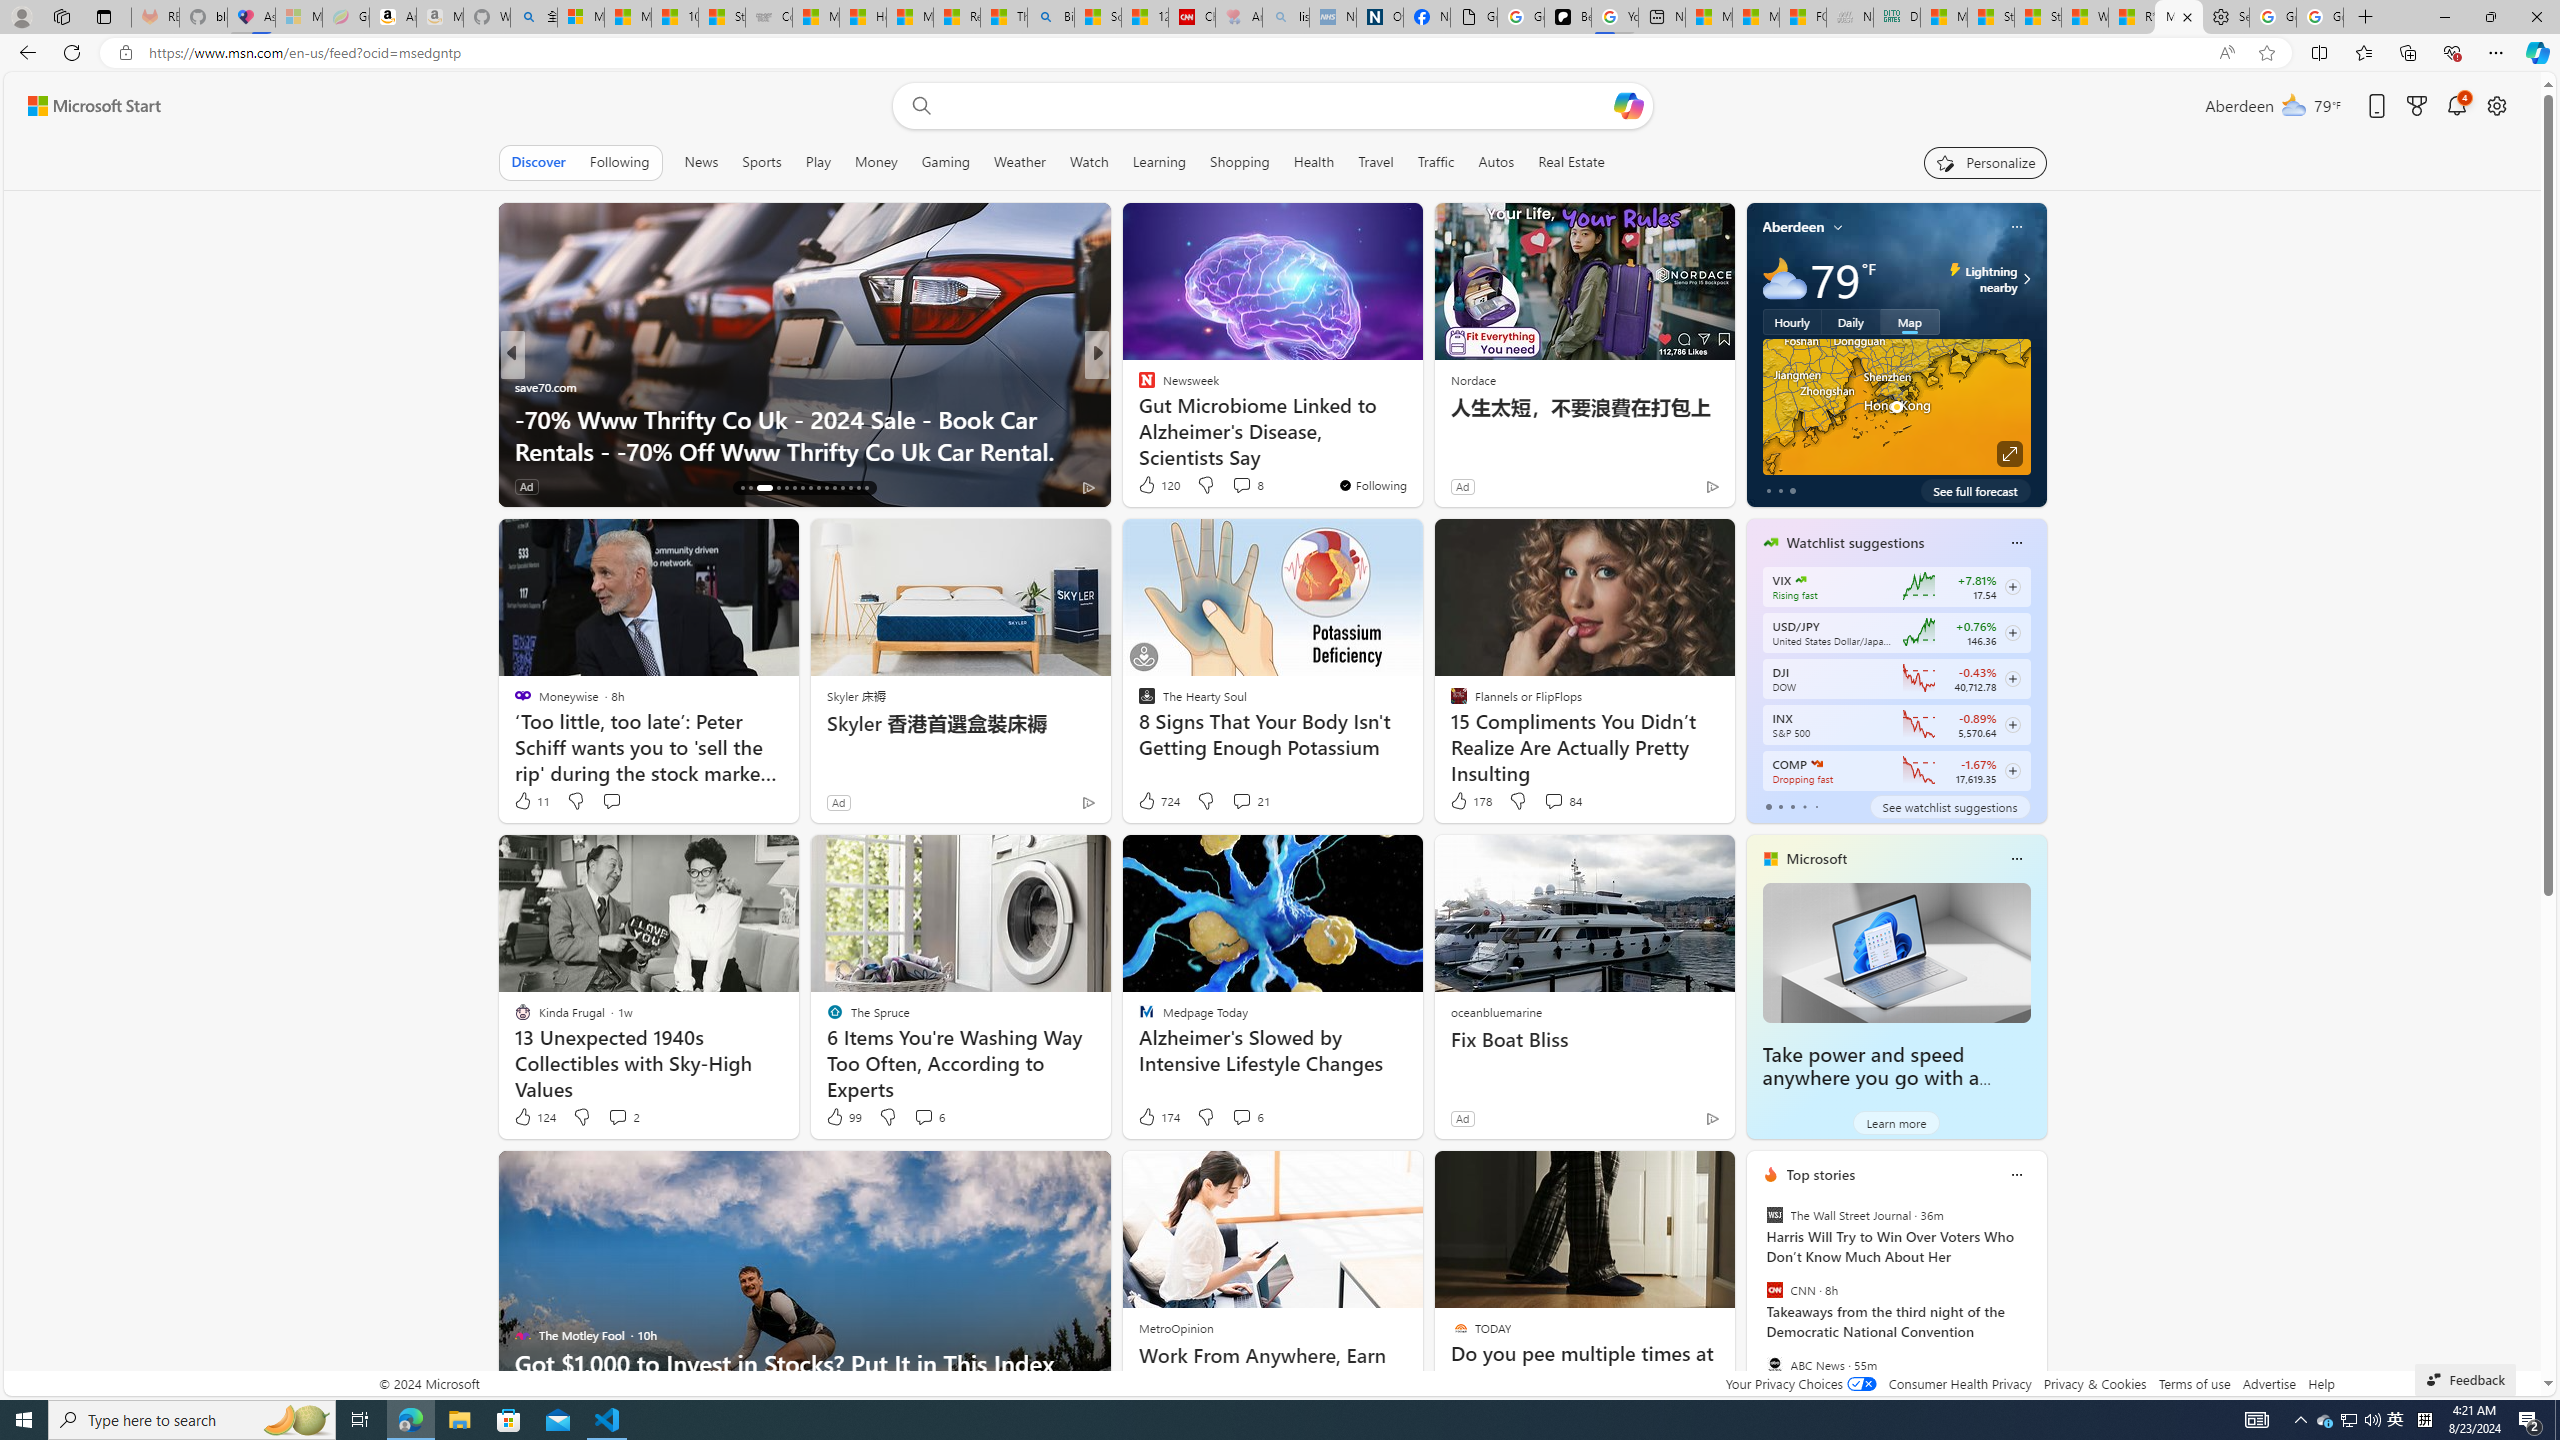  What do you see at coordinates (762, 488) in the screenshot?
I see `AutomationID: tab-18` at bounding box center [762, 488].